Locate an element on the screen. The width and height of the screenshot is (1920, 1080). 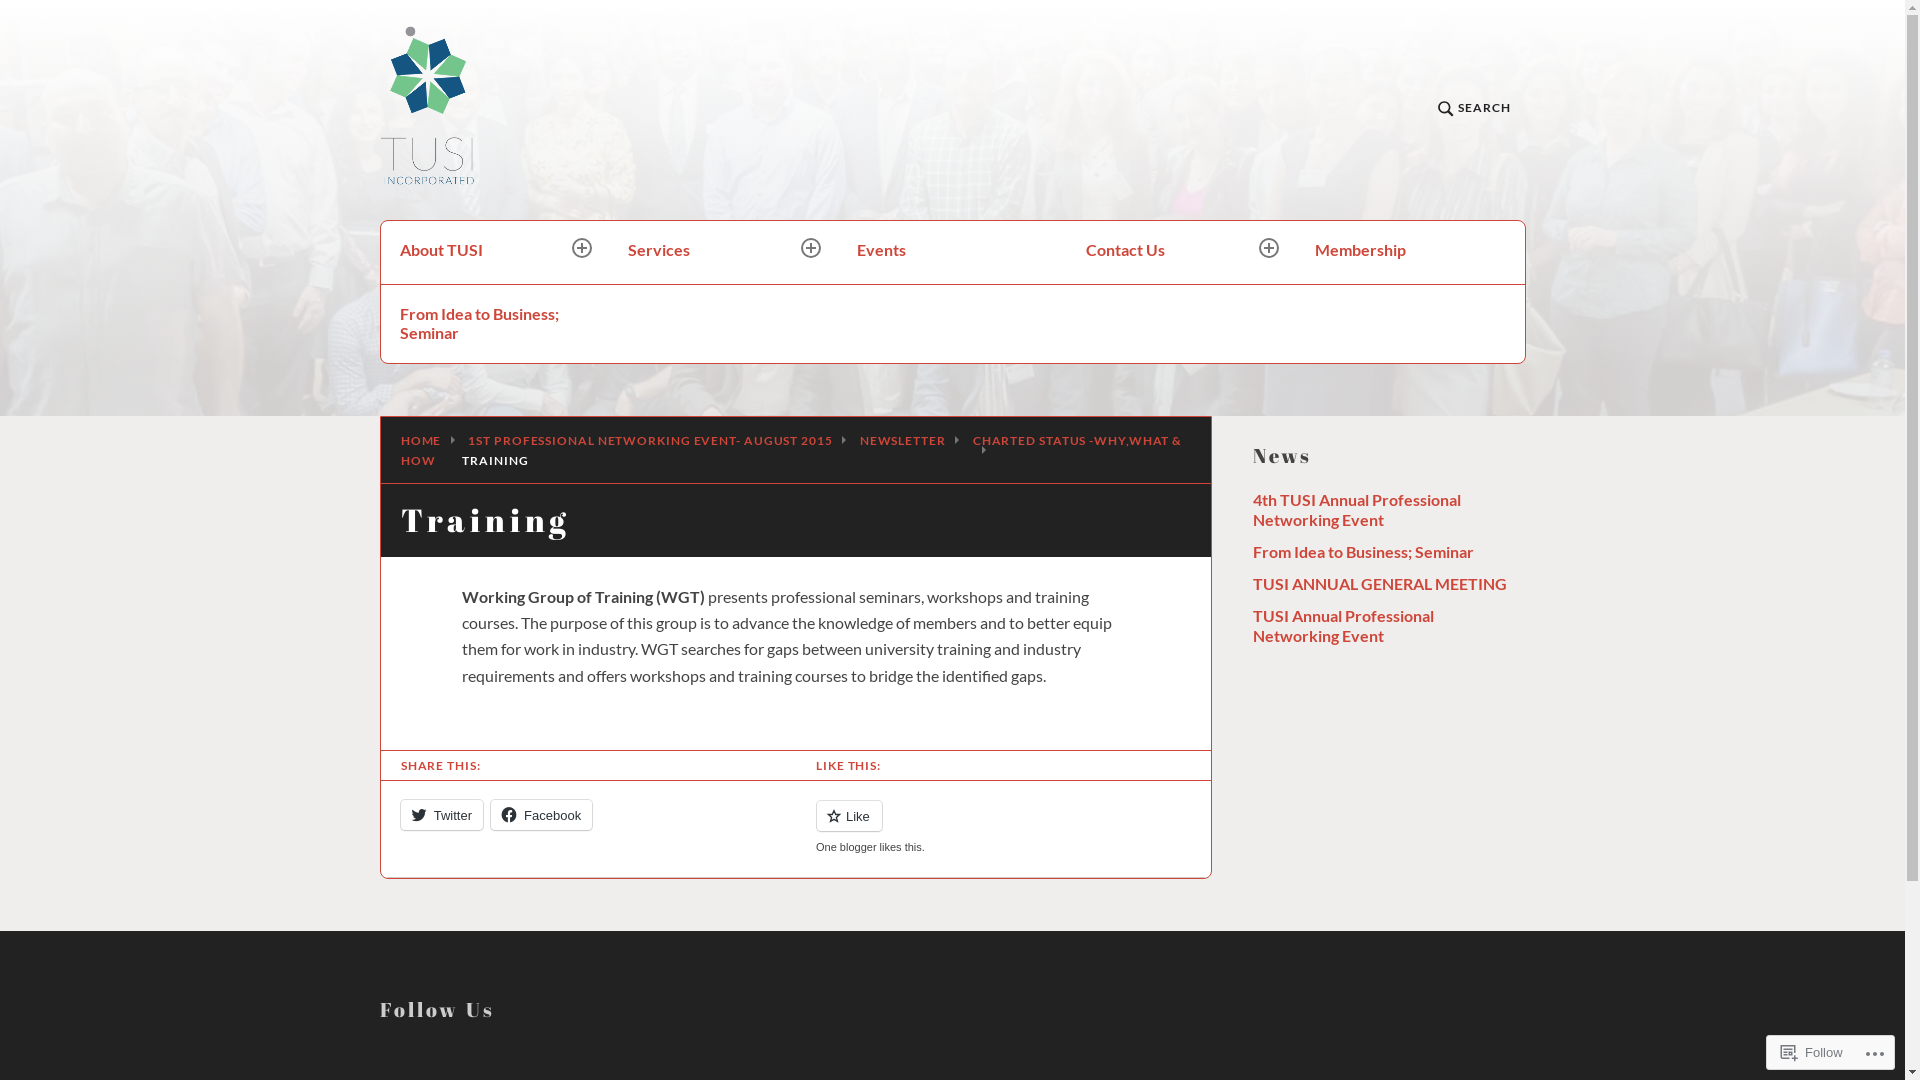
Like or Reblog is located at coordinates (1004, 828).